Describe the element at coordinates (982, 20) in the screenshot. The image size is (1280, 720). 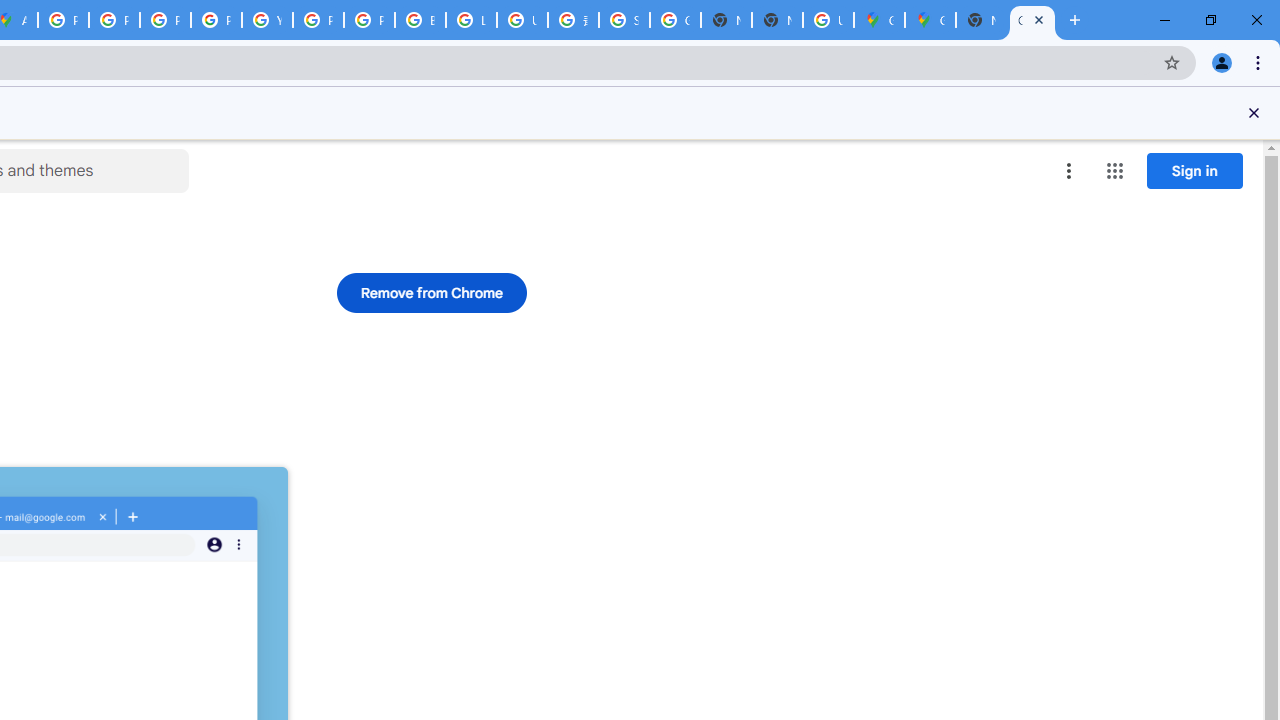
I see `New Tab` at that location.